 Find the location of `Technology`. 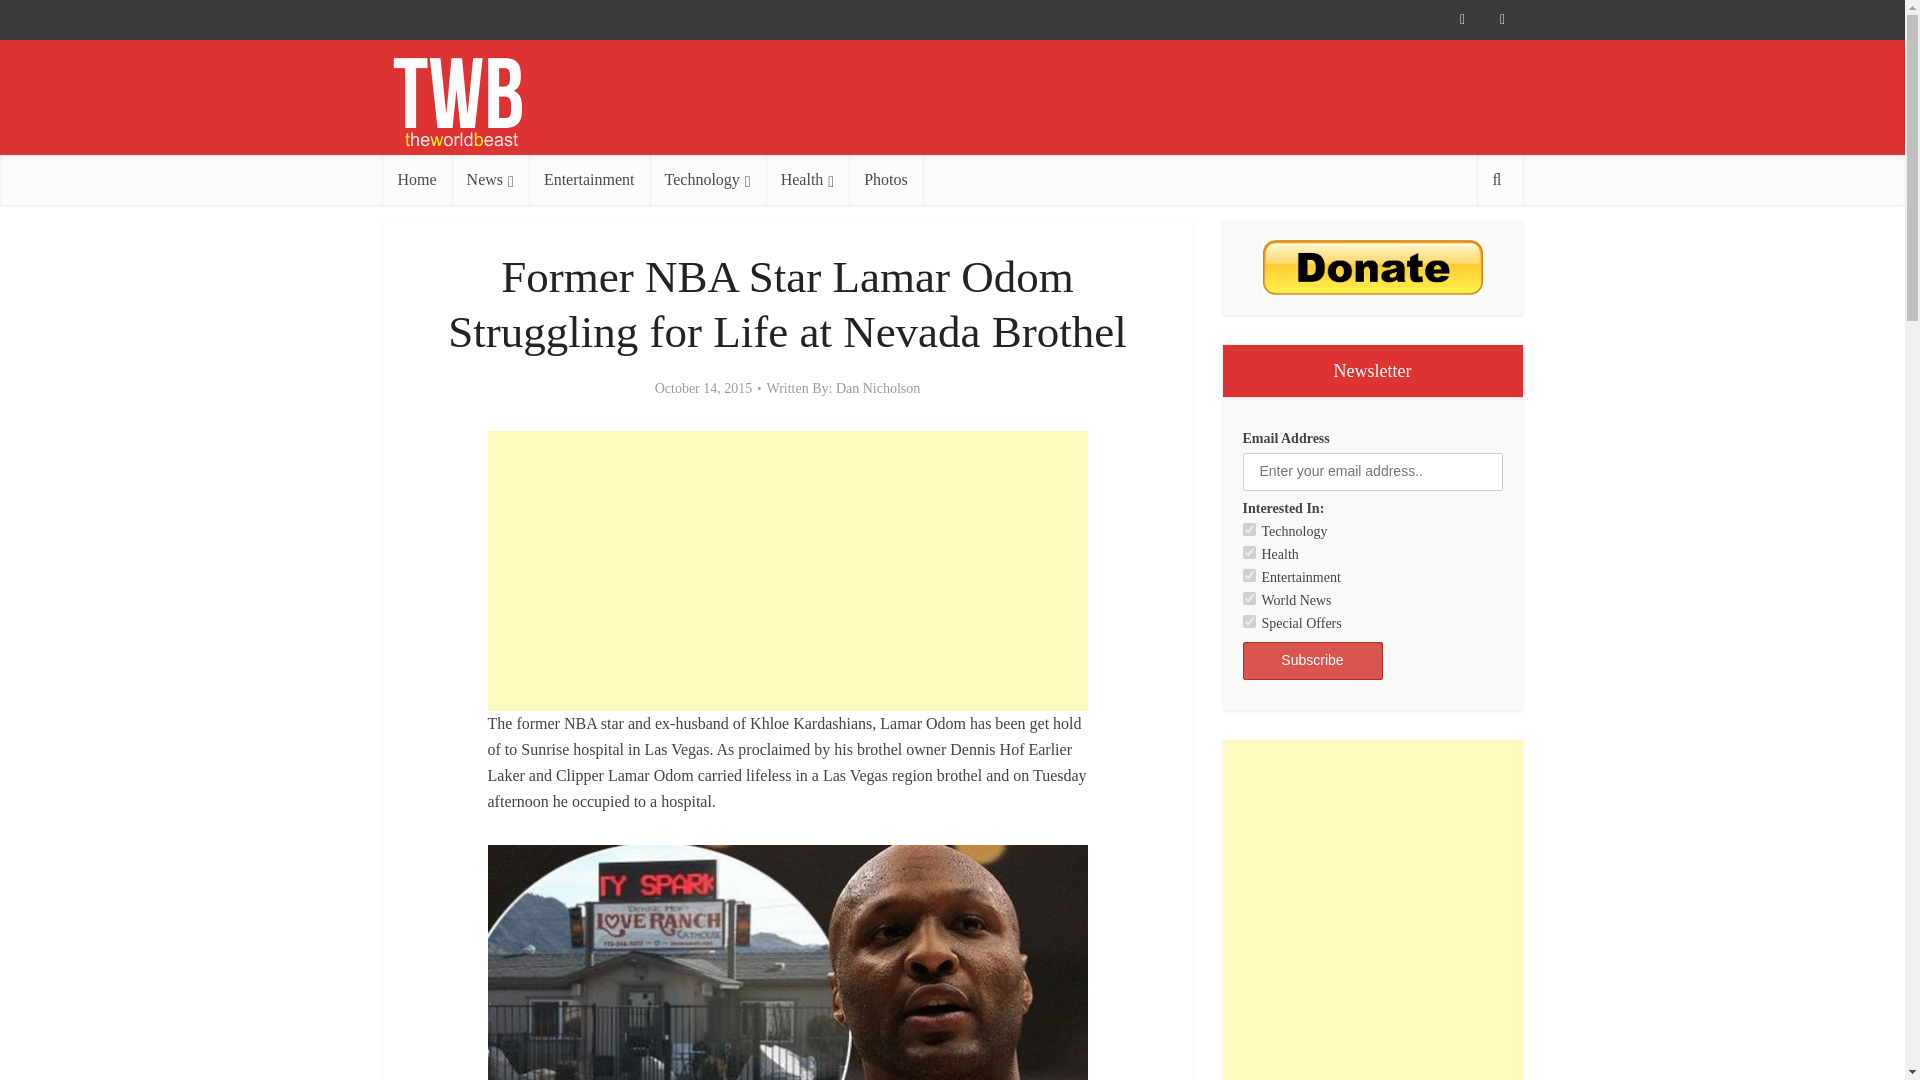

Technology is located at coordinates (708, 180).